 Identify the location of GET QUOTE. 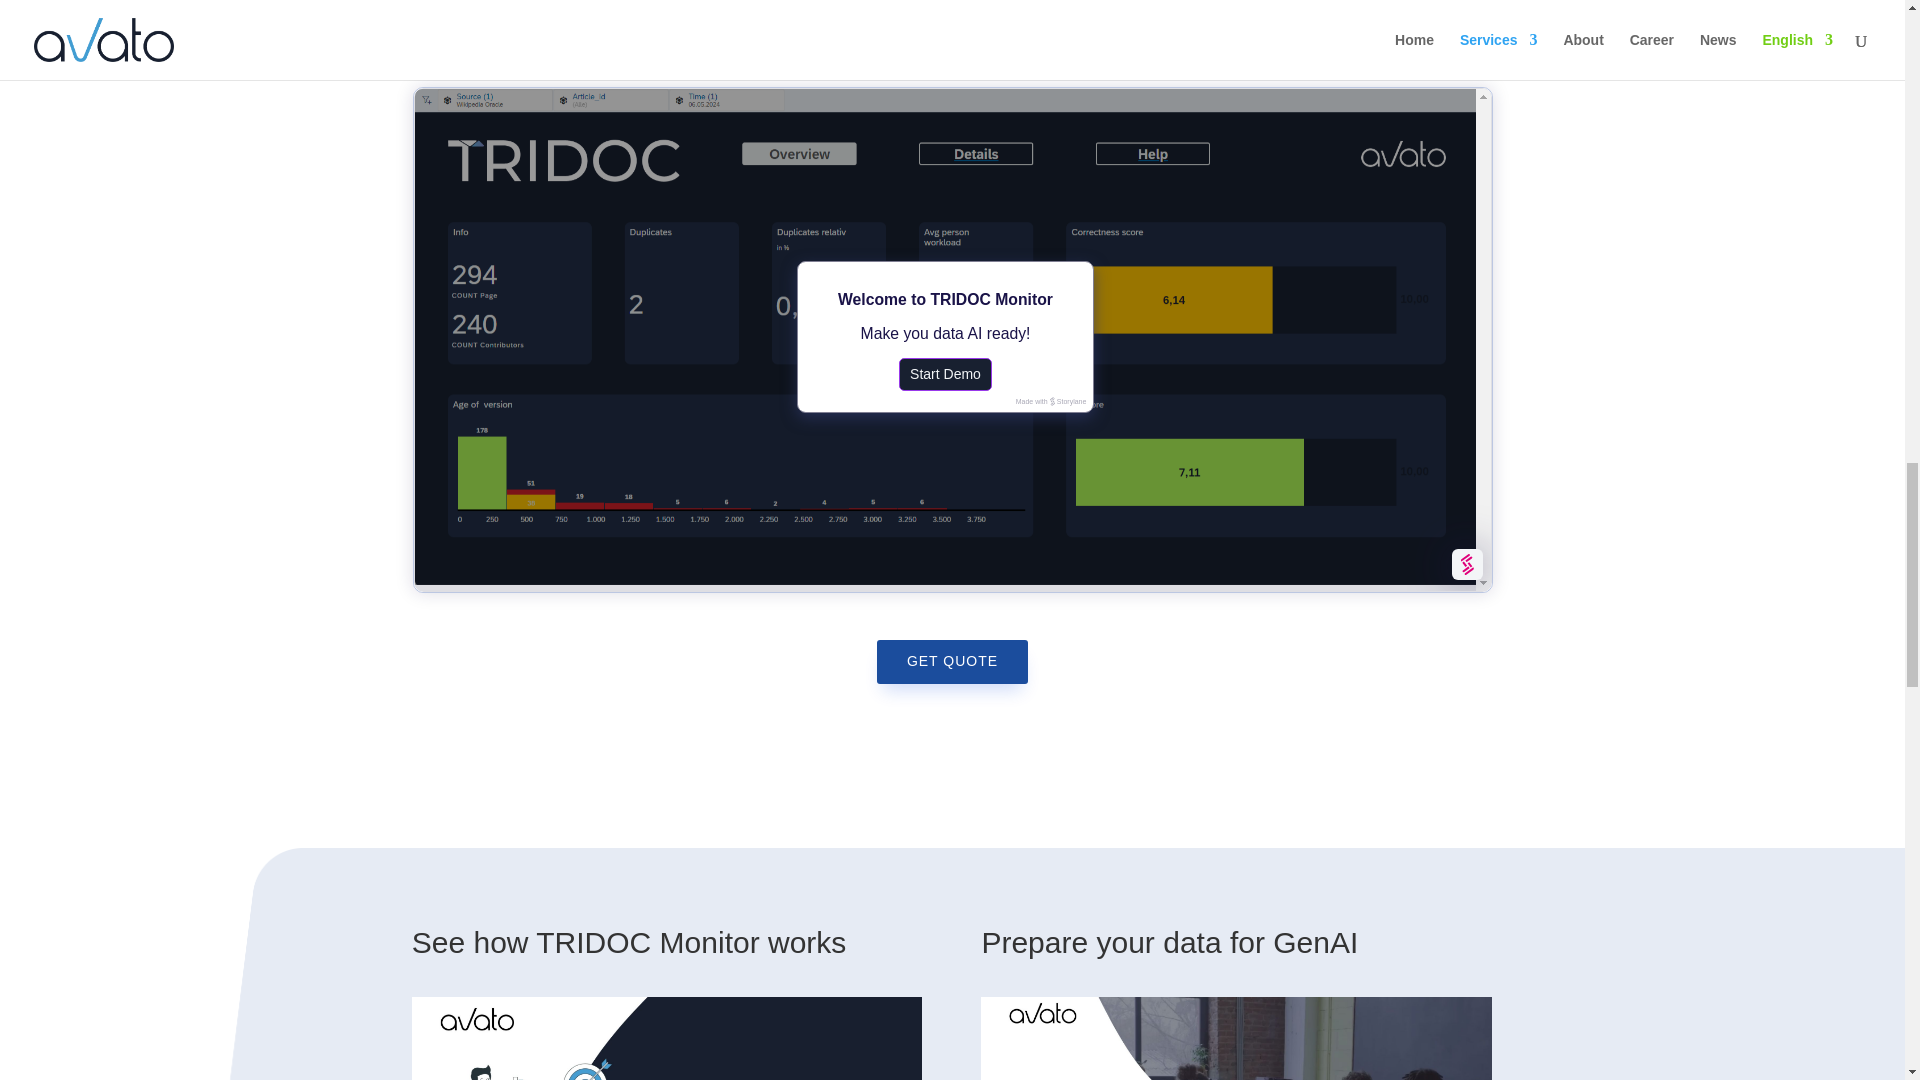
(952, 662).